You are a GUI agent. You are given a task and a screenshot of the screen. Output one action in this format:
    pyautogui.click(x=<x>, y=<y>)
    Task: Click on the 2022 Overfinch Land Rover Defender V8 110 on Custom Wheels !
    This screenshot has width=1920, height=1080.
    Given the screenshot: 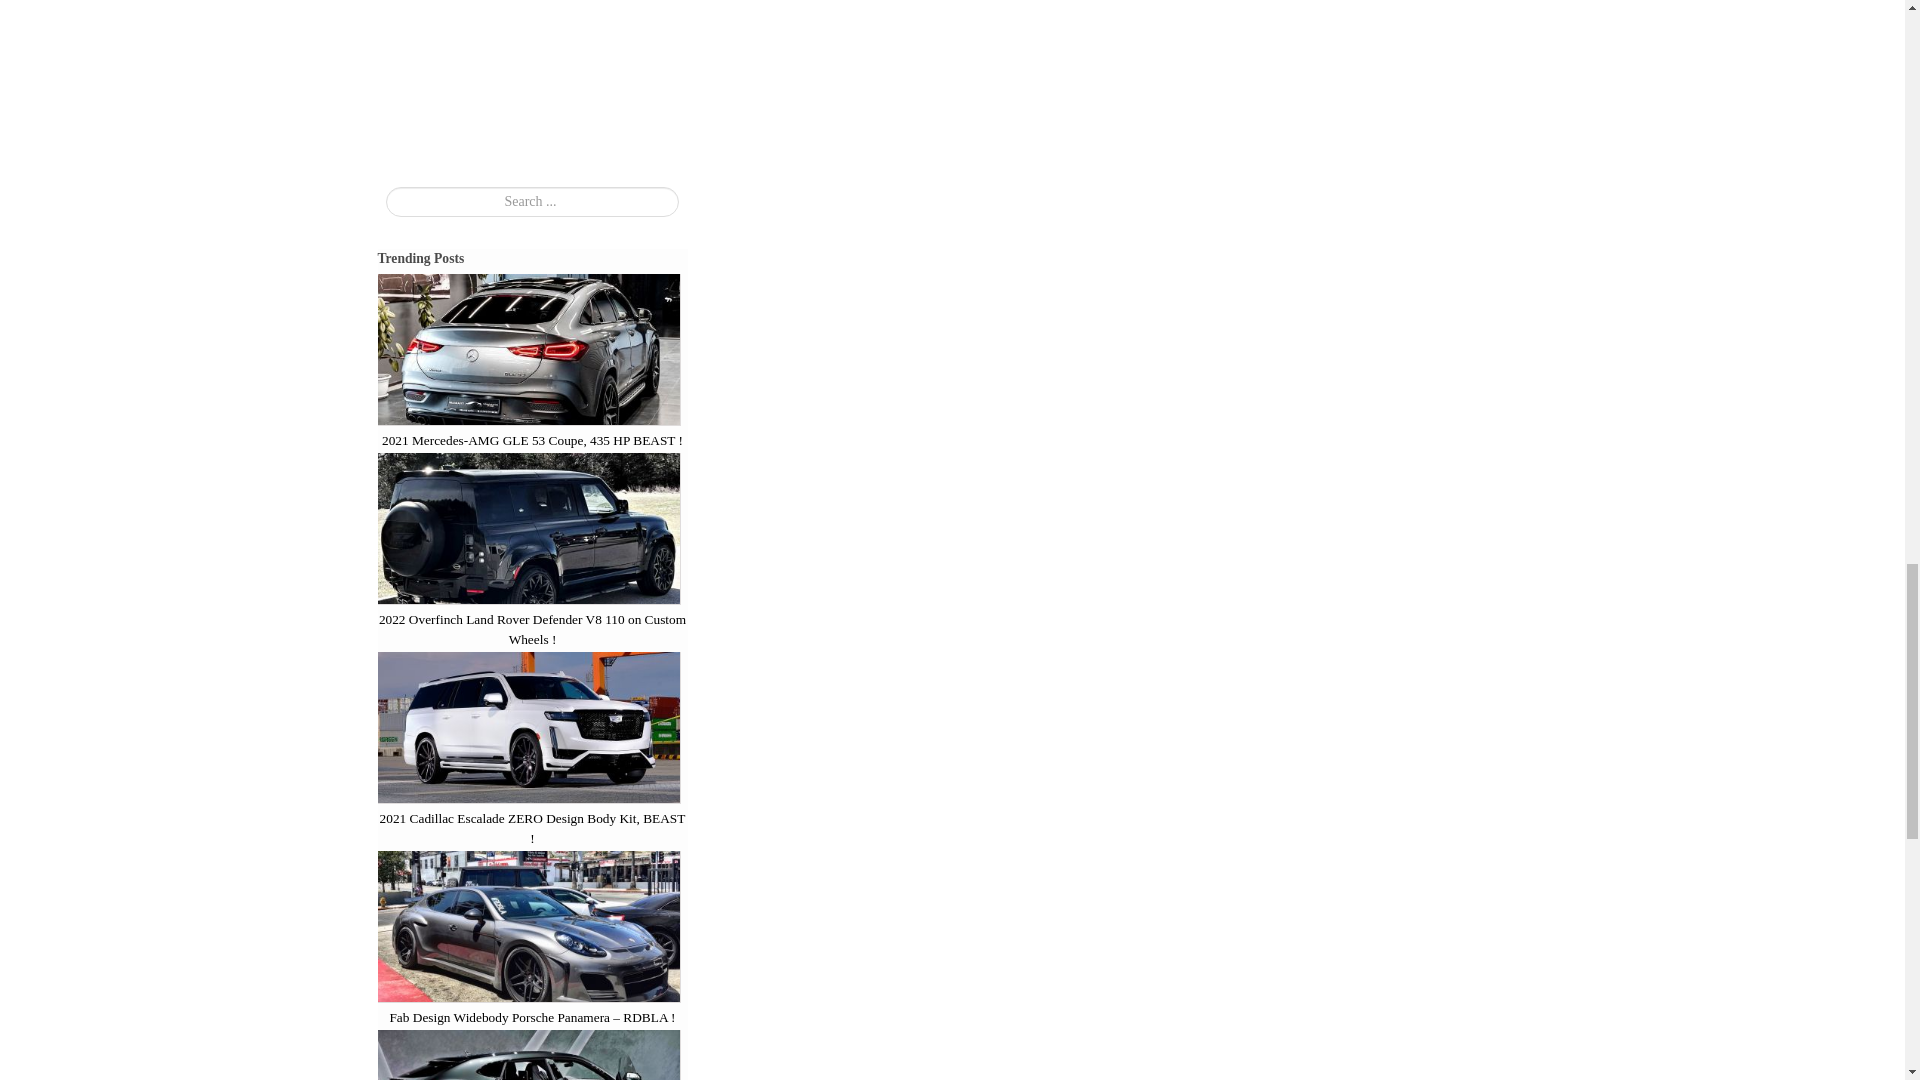 What is the action you would take?
    pyautogui.click(x=532, y=630)
    